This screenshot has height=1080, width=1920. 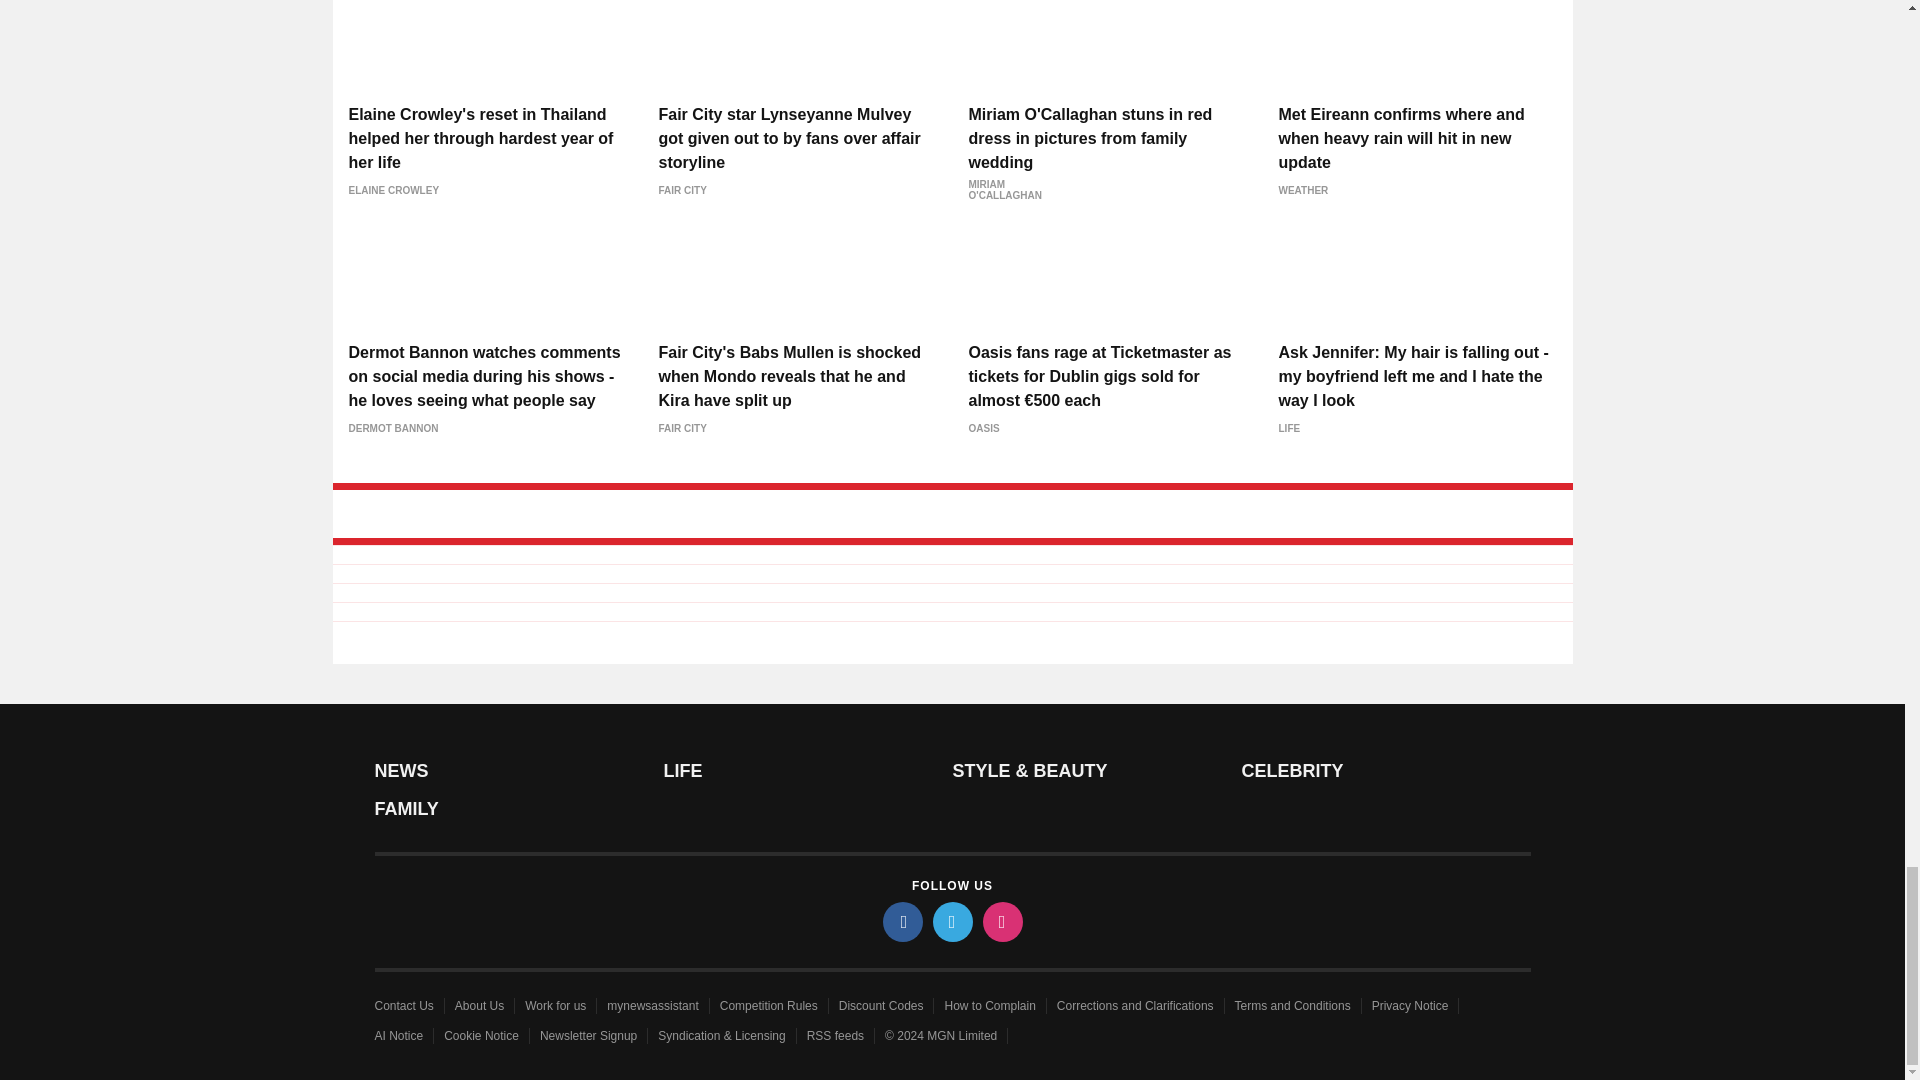 What do you see at coordinates (951, 921) in the screenshot?
I see `twitter` at bounding box center [951, 921].